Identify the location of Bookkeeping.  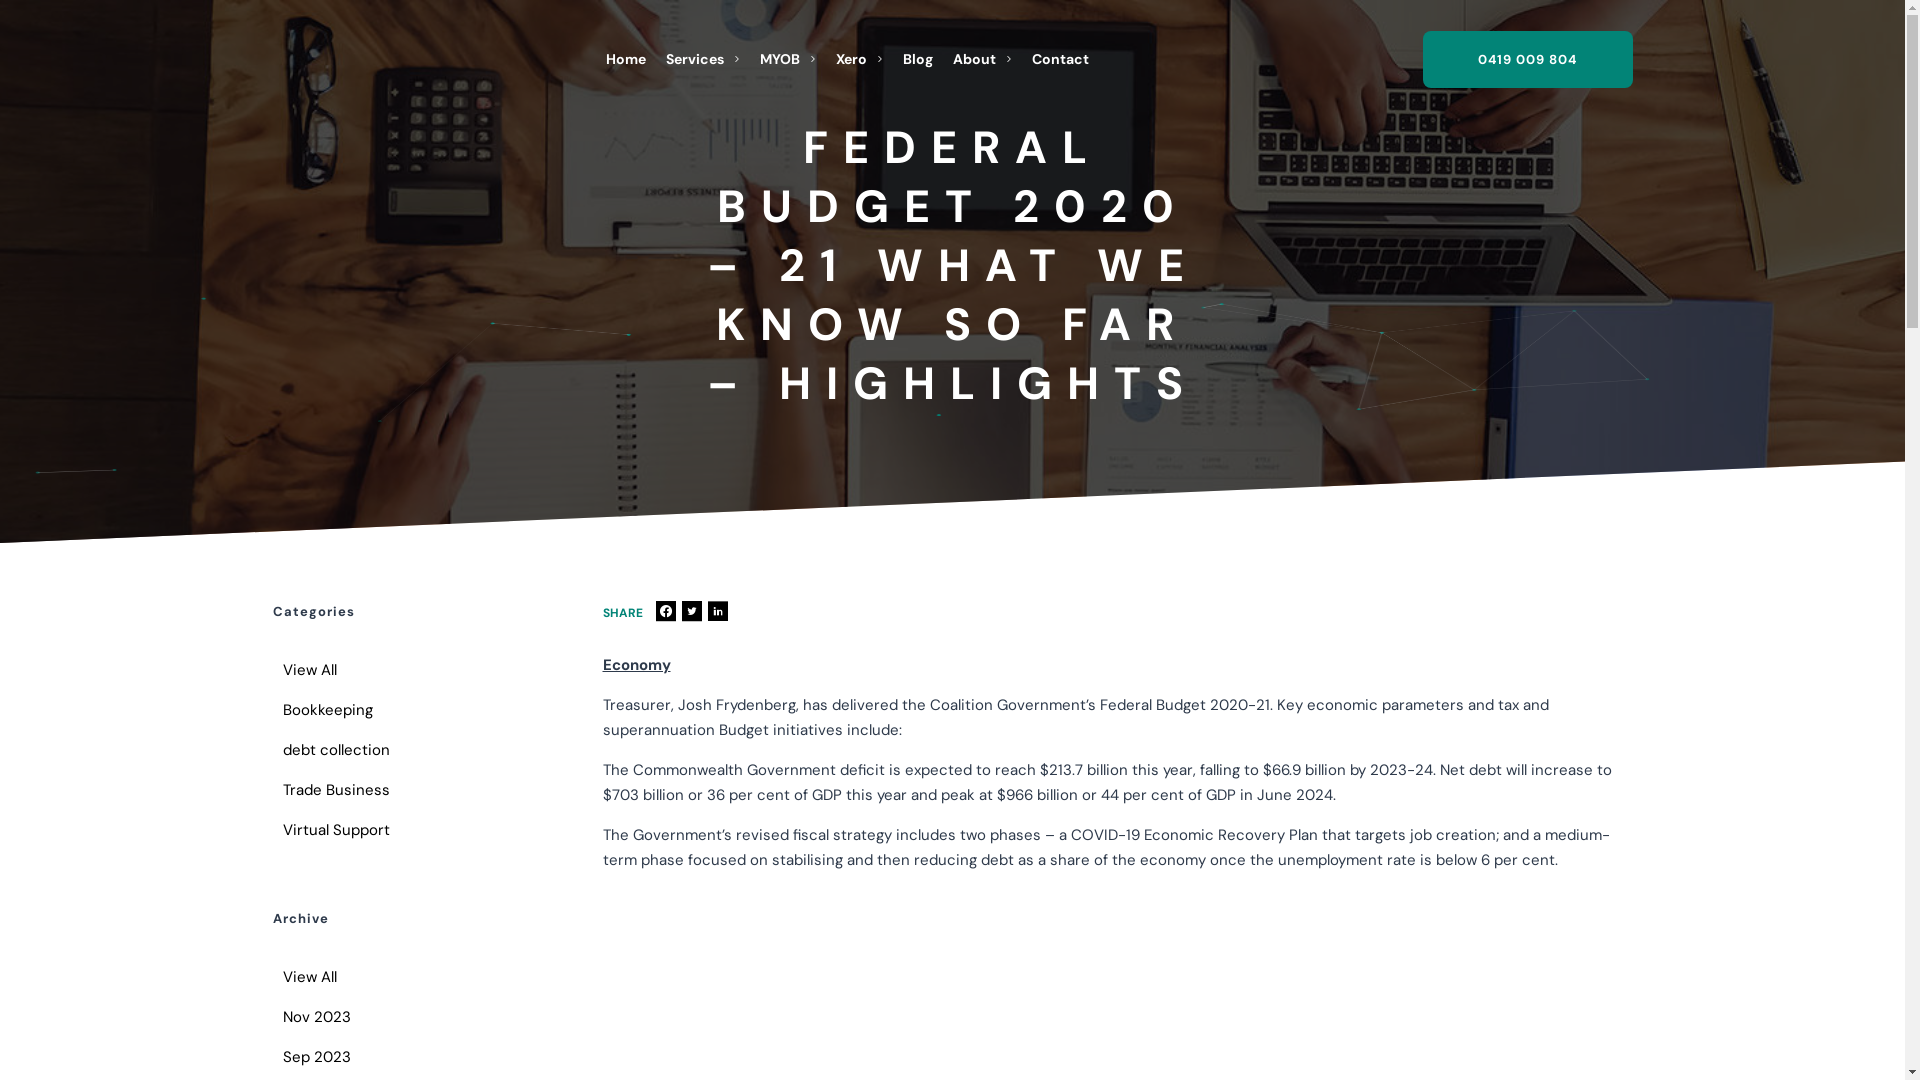
(412, 710).